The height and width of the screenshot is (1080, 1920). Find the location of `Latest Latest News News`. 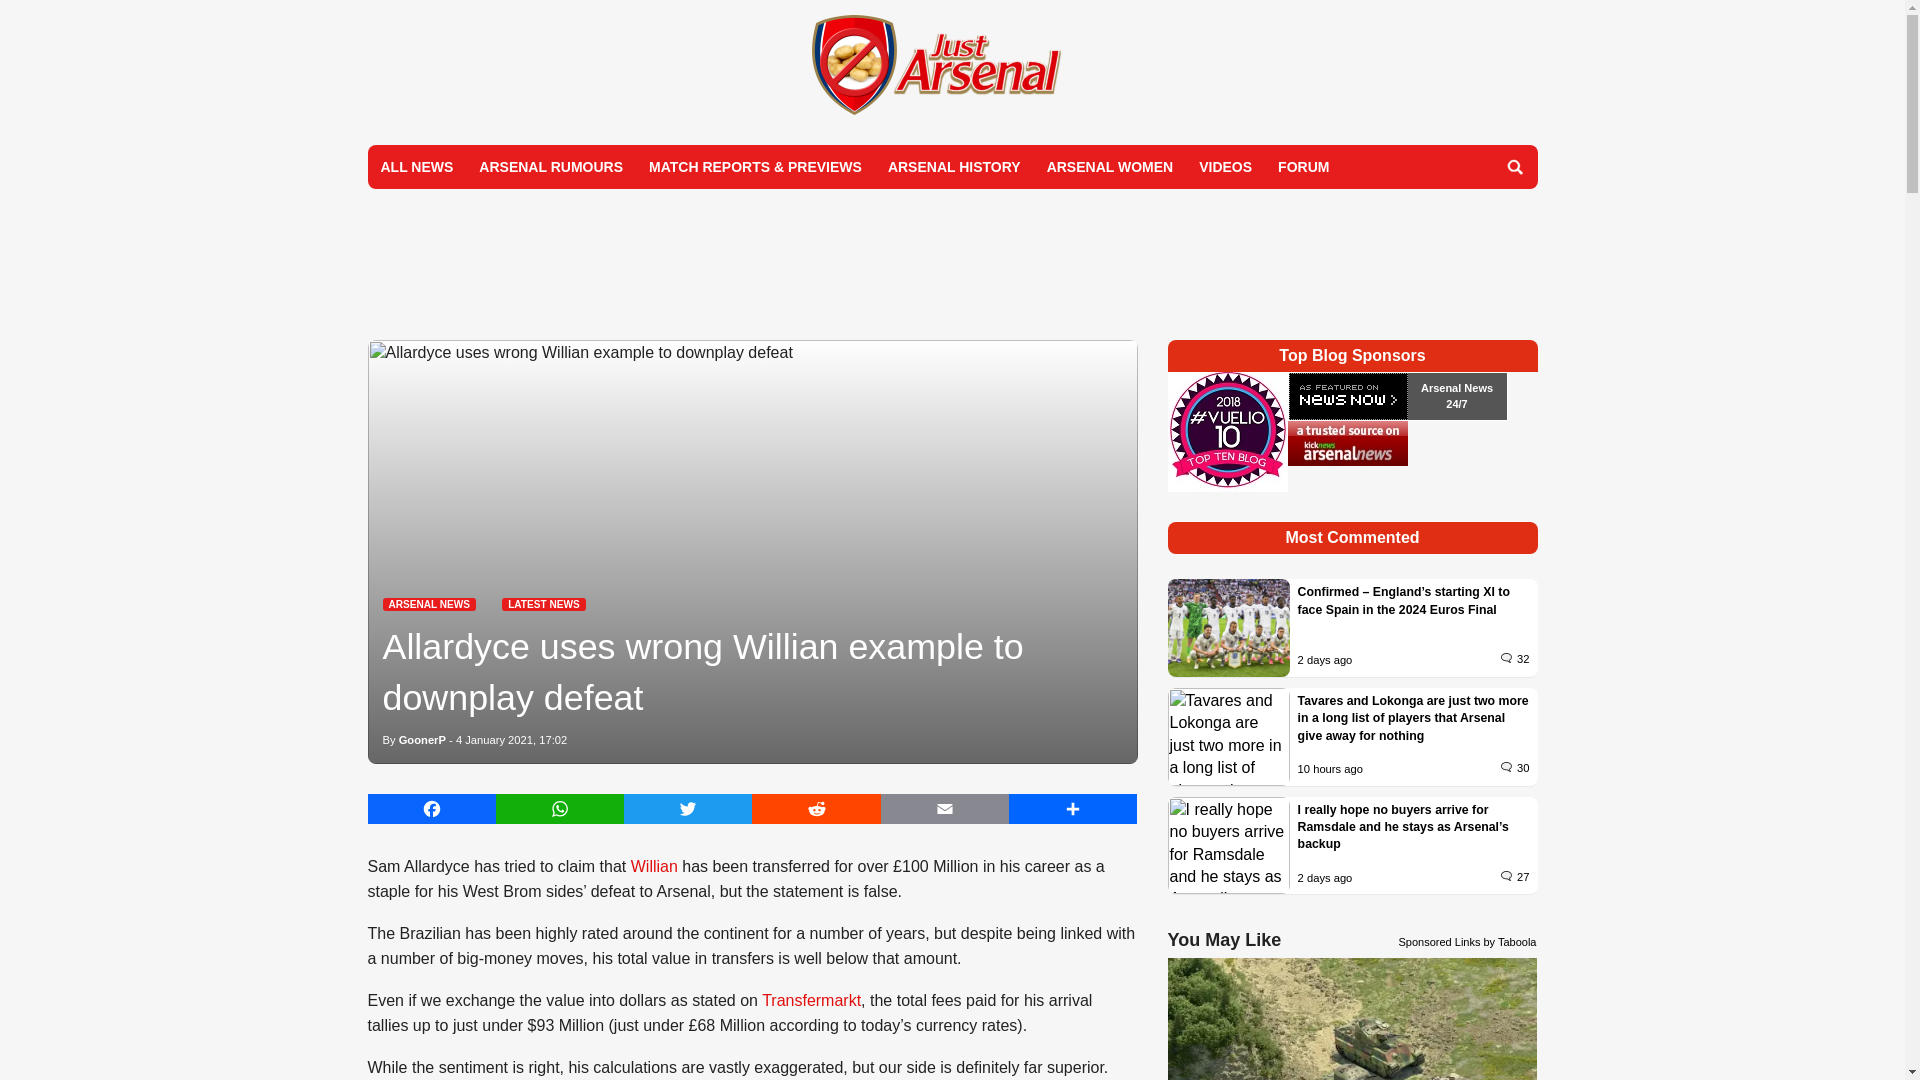

Latest Latest News News is located at coordinates (543, 604).